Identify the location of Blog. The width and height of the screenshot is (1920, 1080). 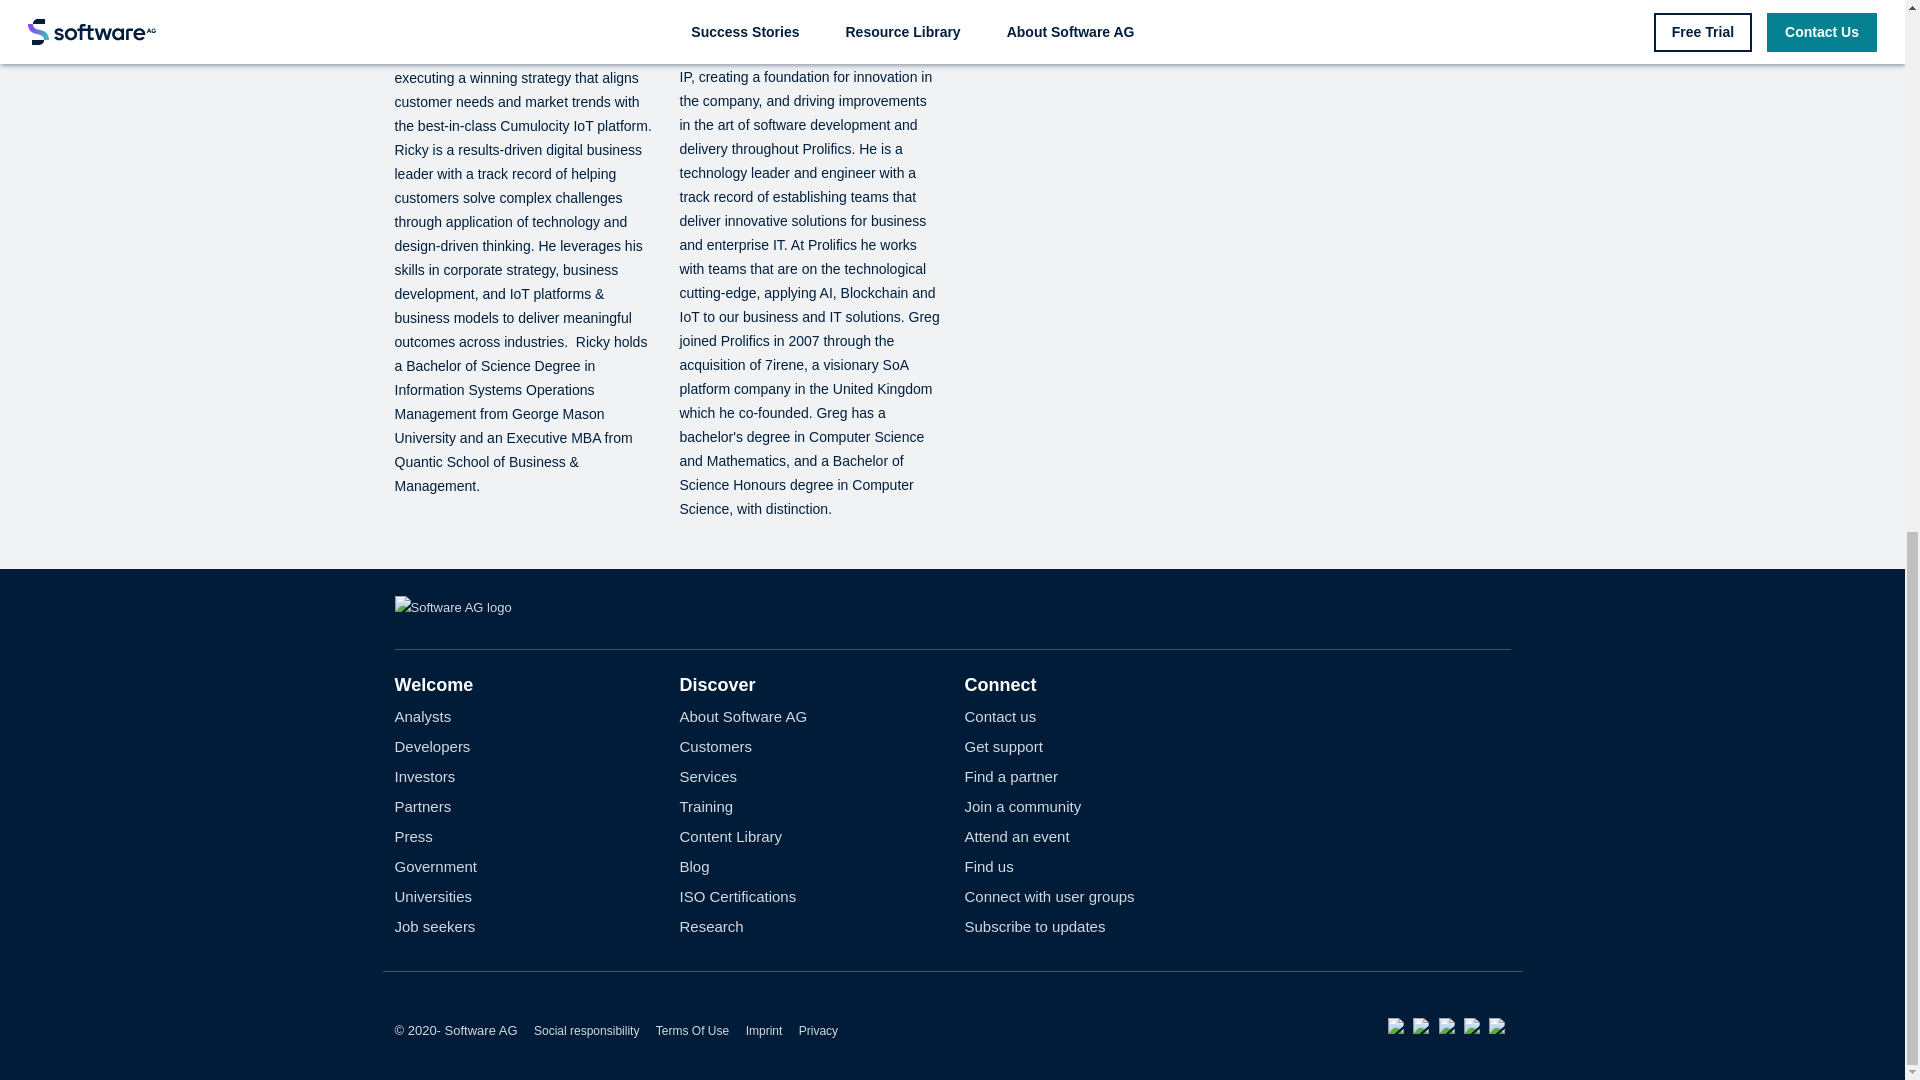
(694, 866).